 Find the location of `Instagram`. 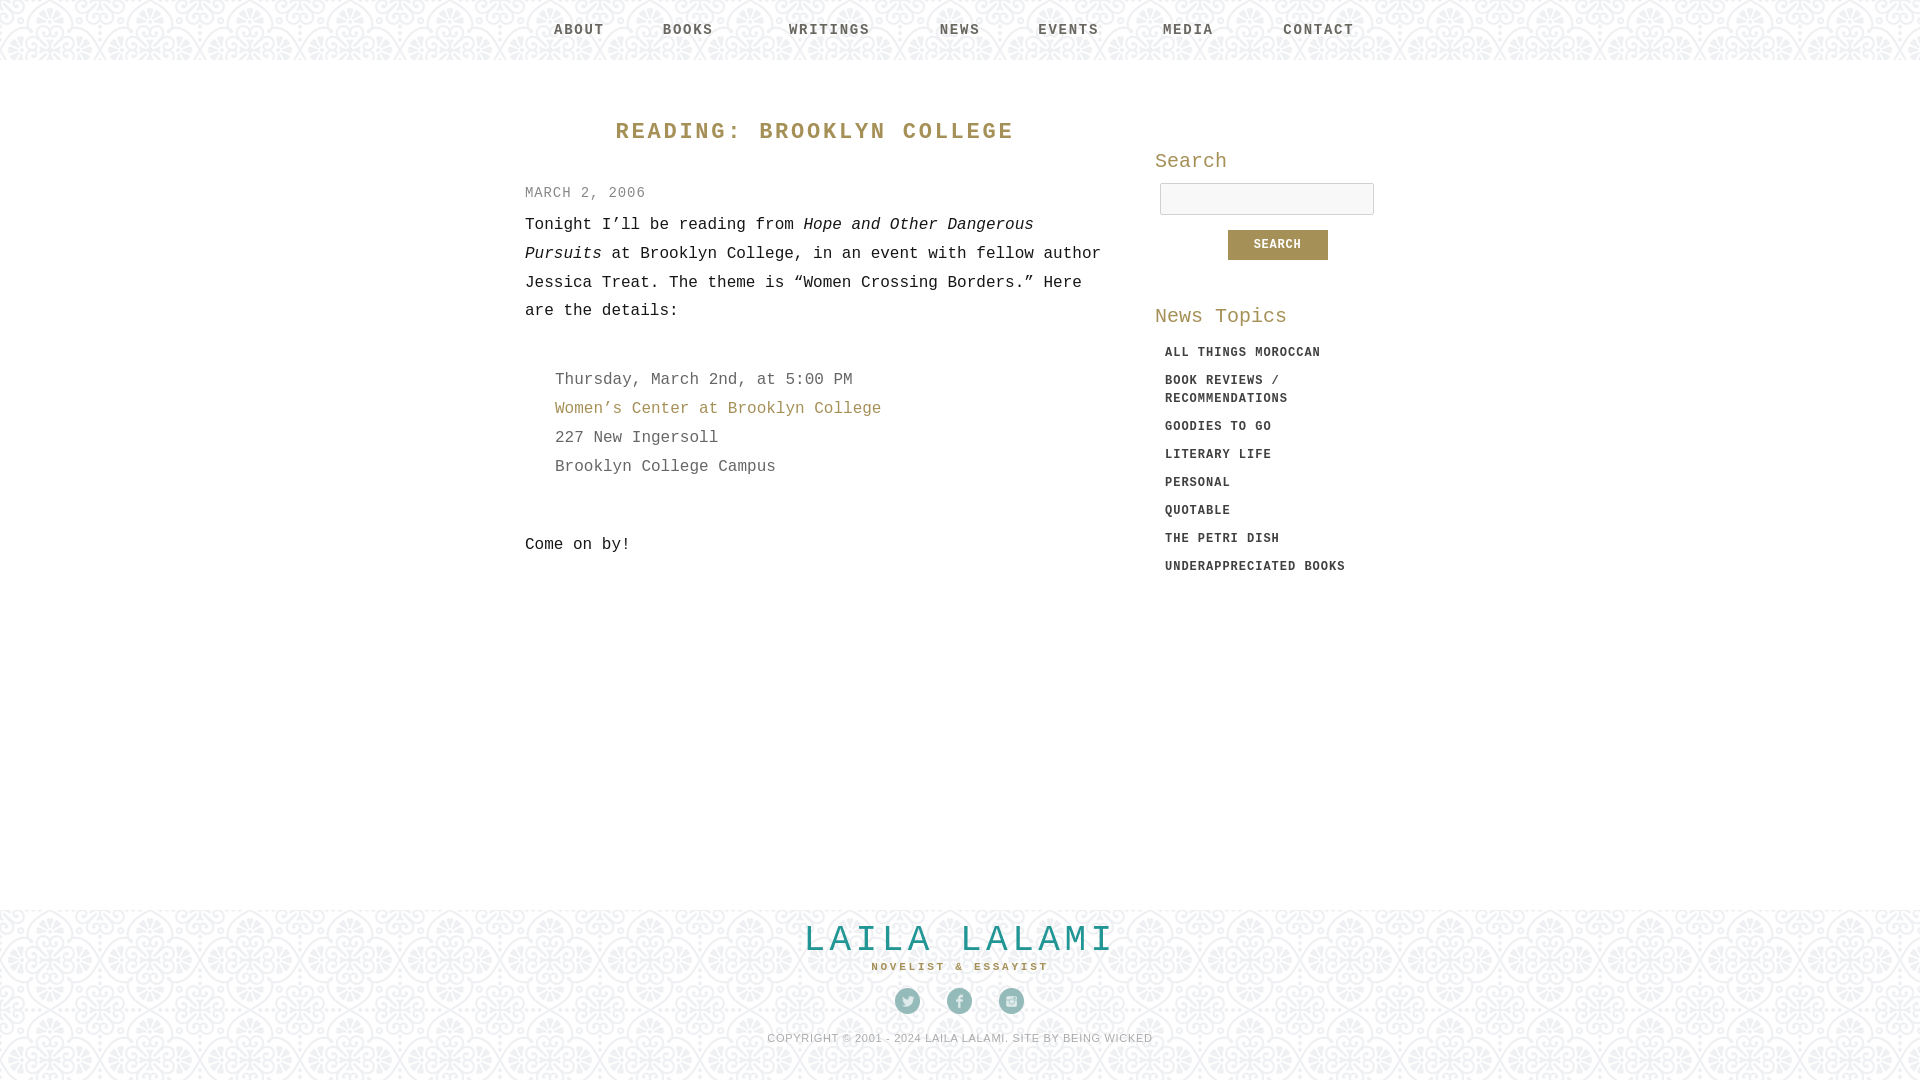

Instagram is located at coordinates (1012, 1001).